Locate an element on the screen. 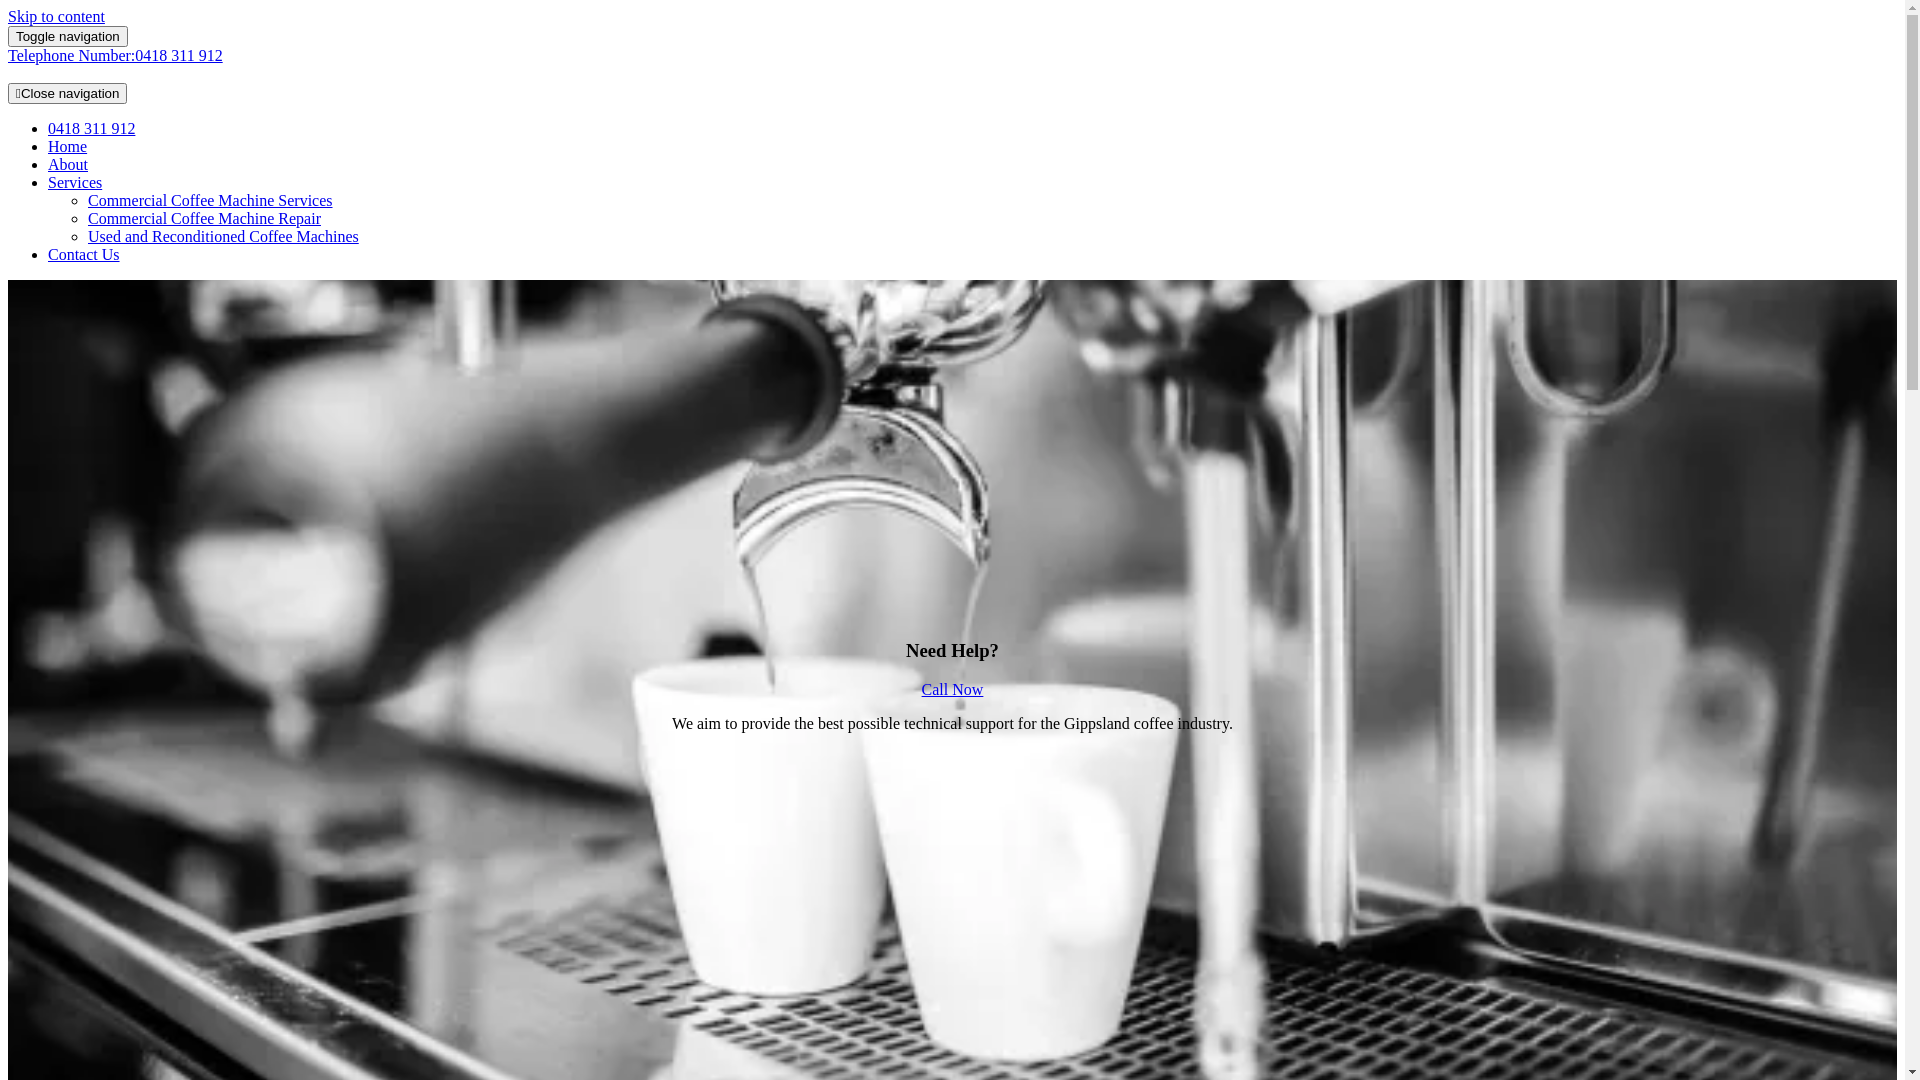 This screenshot has width=1920, height=1080. Telephone Number:0418 311 912 is located at coordinates (116, 56).